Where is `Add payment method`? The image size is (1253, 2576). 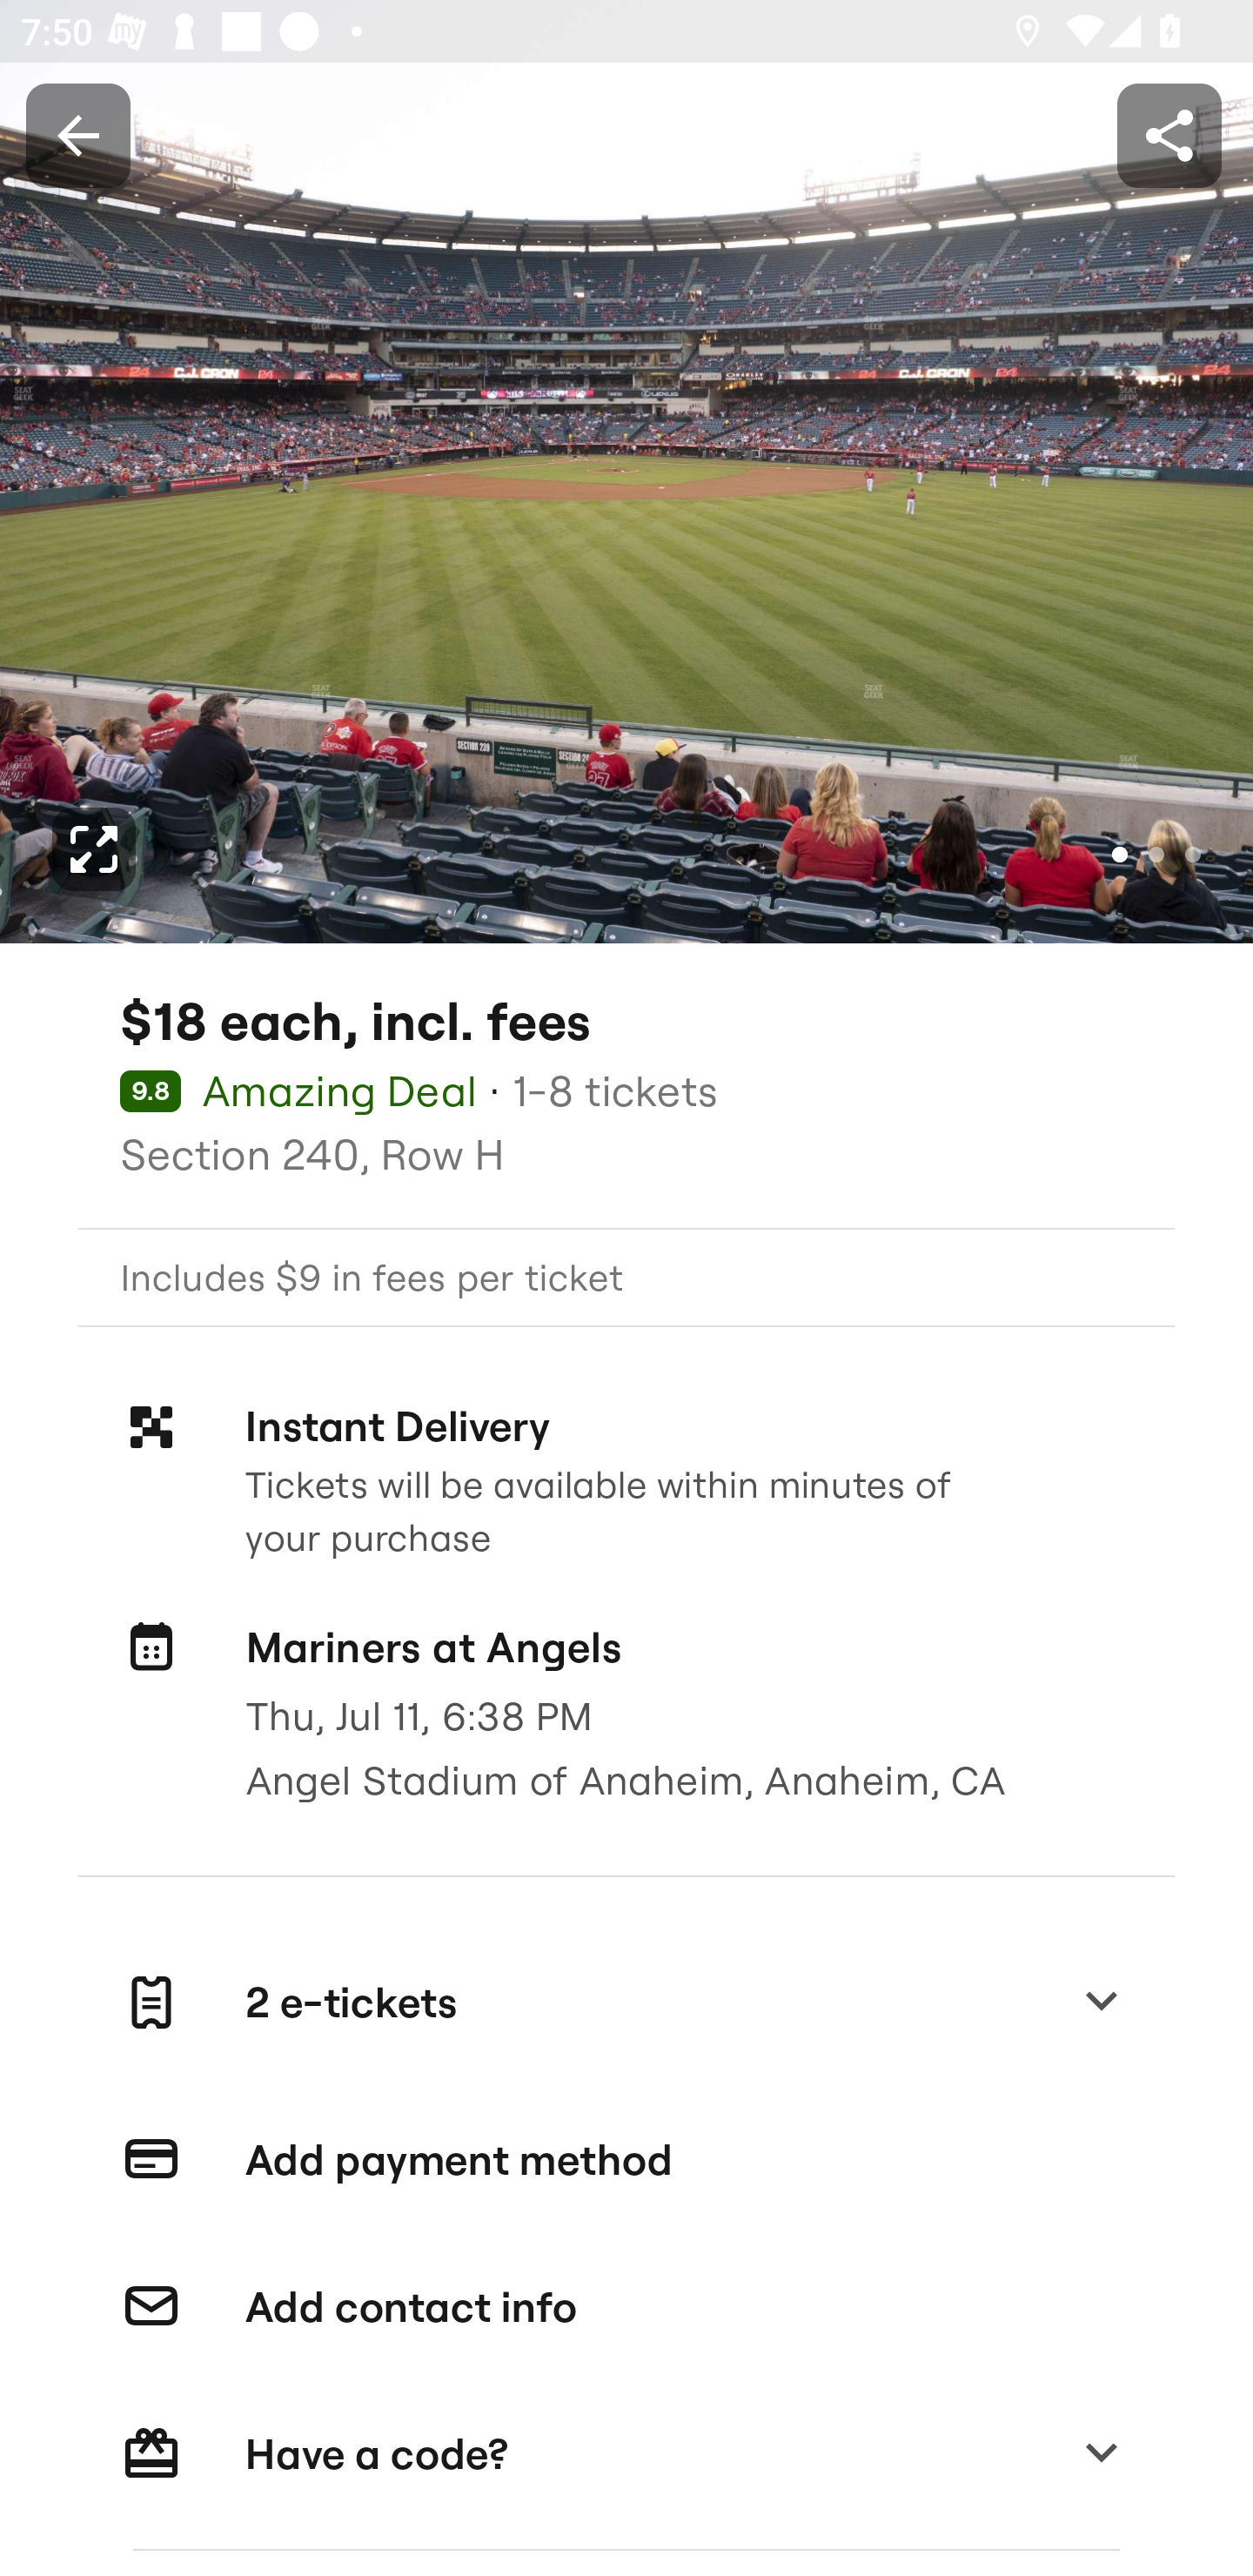
Add payment method is located at coordinates (626, 2160).